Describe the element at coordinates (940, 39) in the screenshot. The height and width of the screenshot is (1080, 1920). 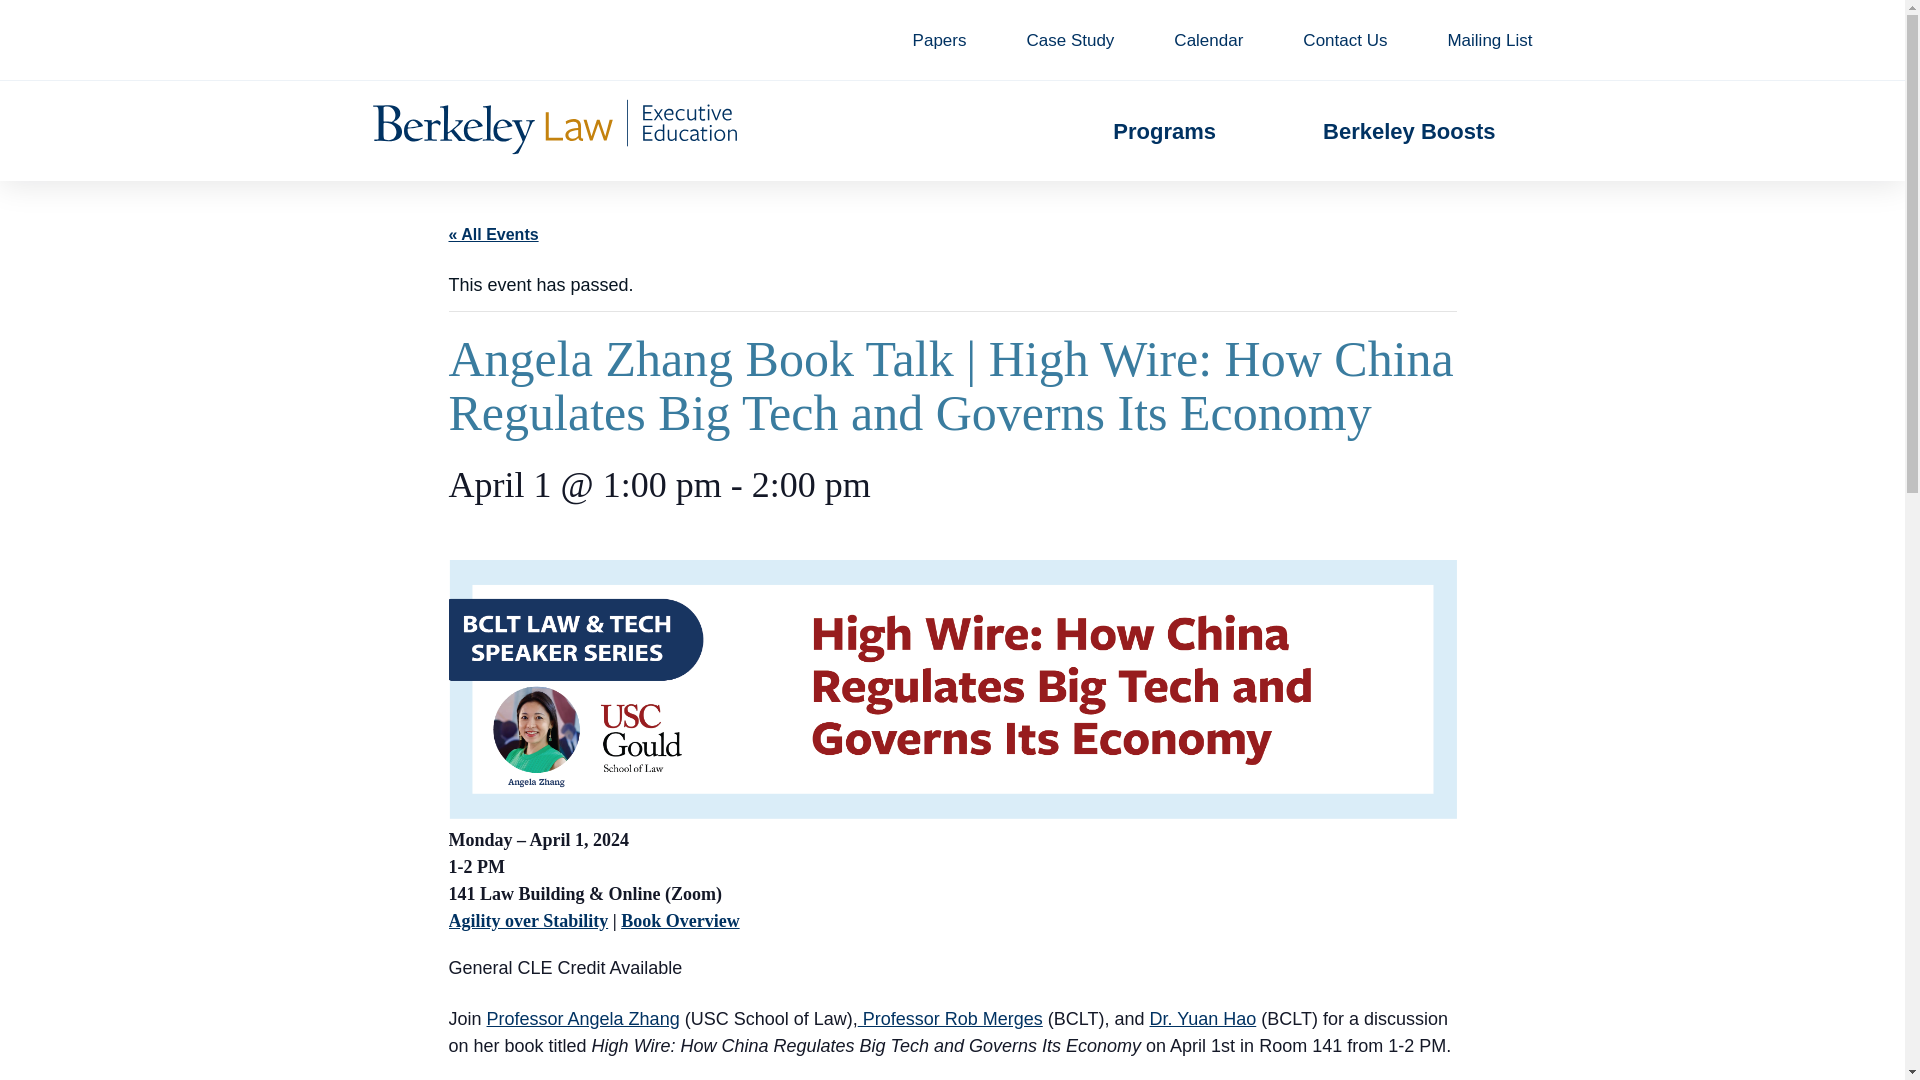
I see `Papers` at that location.